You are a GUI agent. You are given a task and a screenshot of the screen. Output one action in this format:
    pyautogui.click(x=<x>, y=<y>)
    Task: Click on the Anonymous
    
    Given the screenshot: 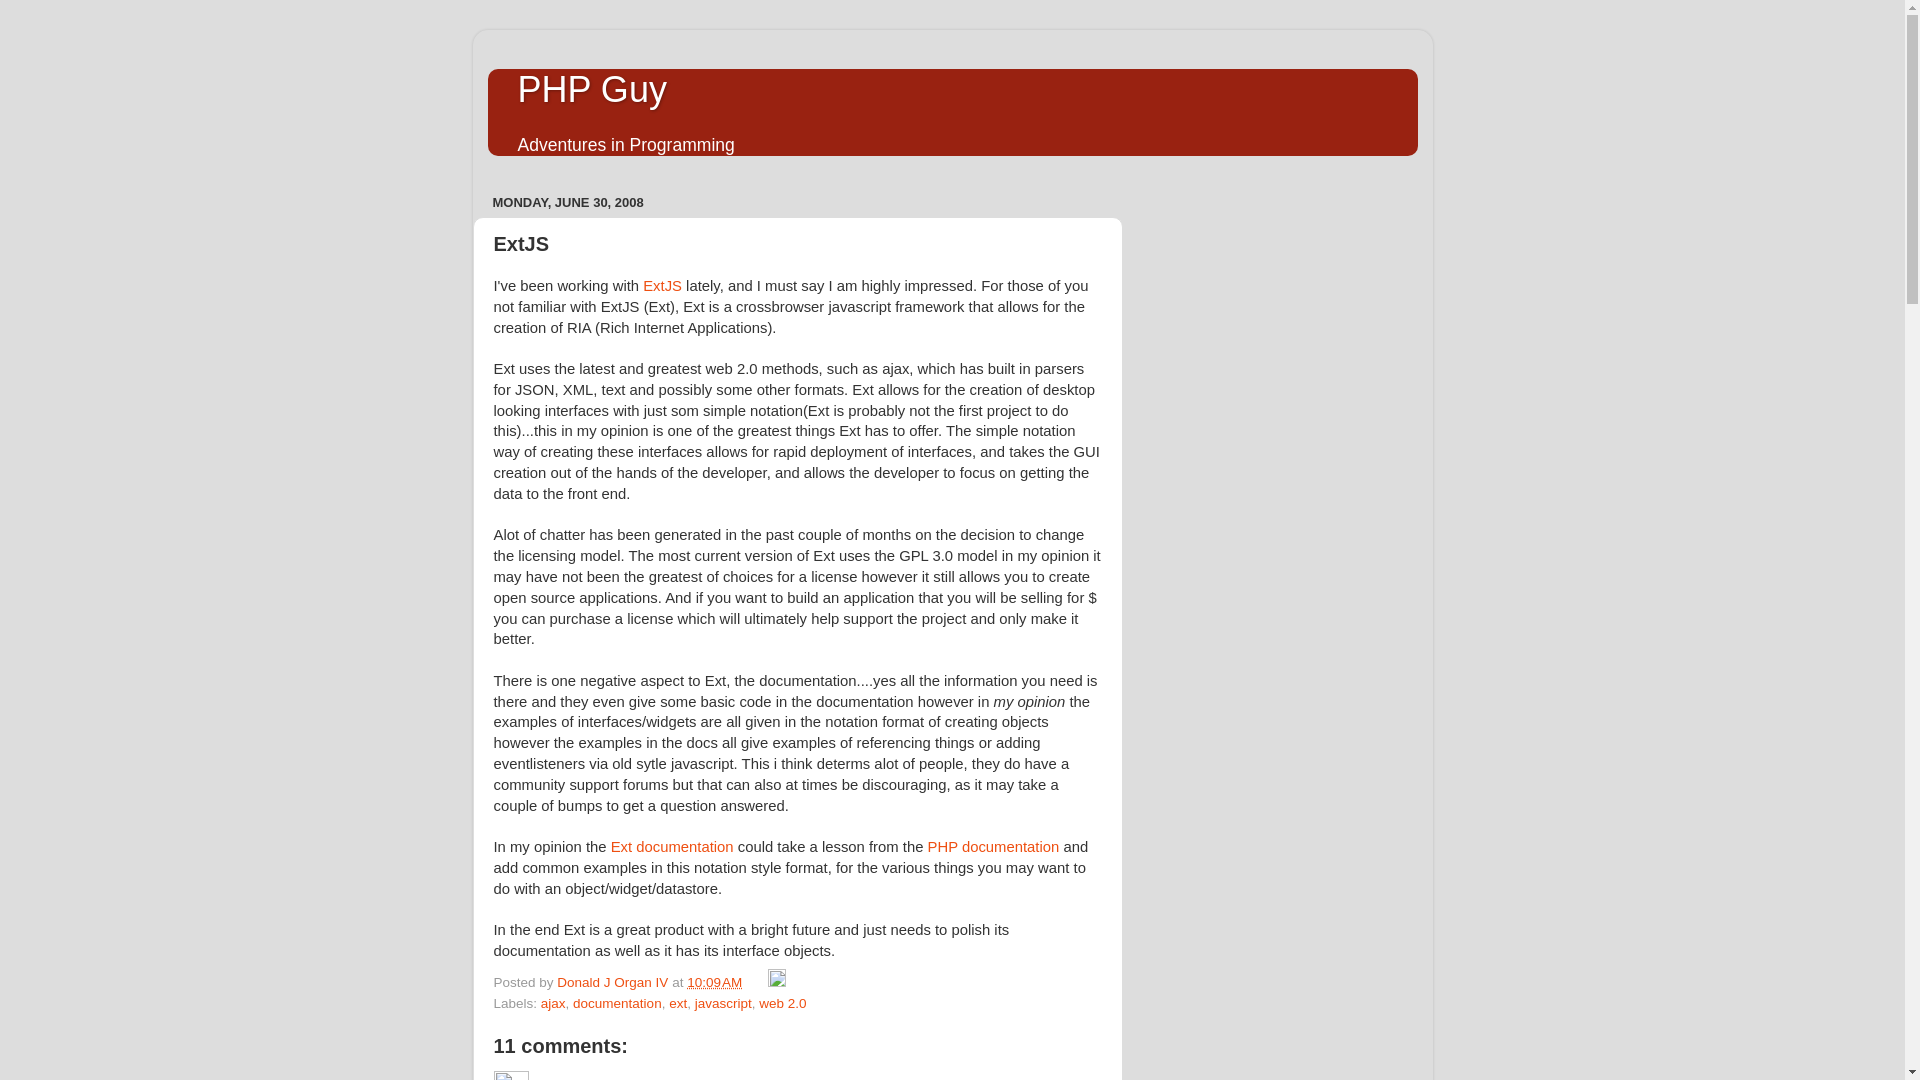 What is the action you would take?
    pyautogui.click(x=511, y=1076)
    